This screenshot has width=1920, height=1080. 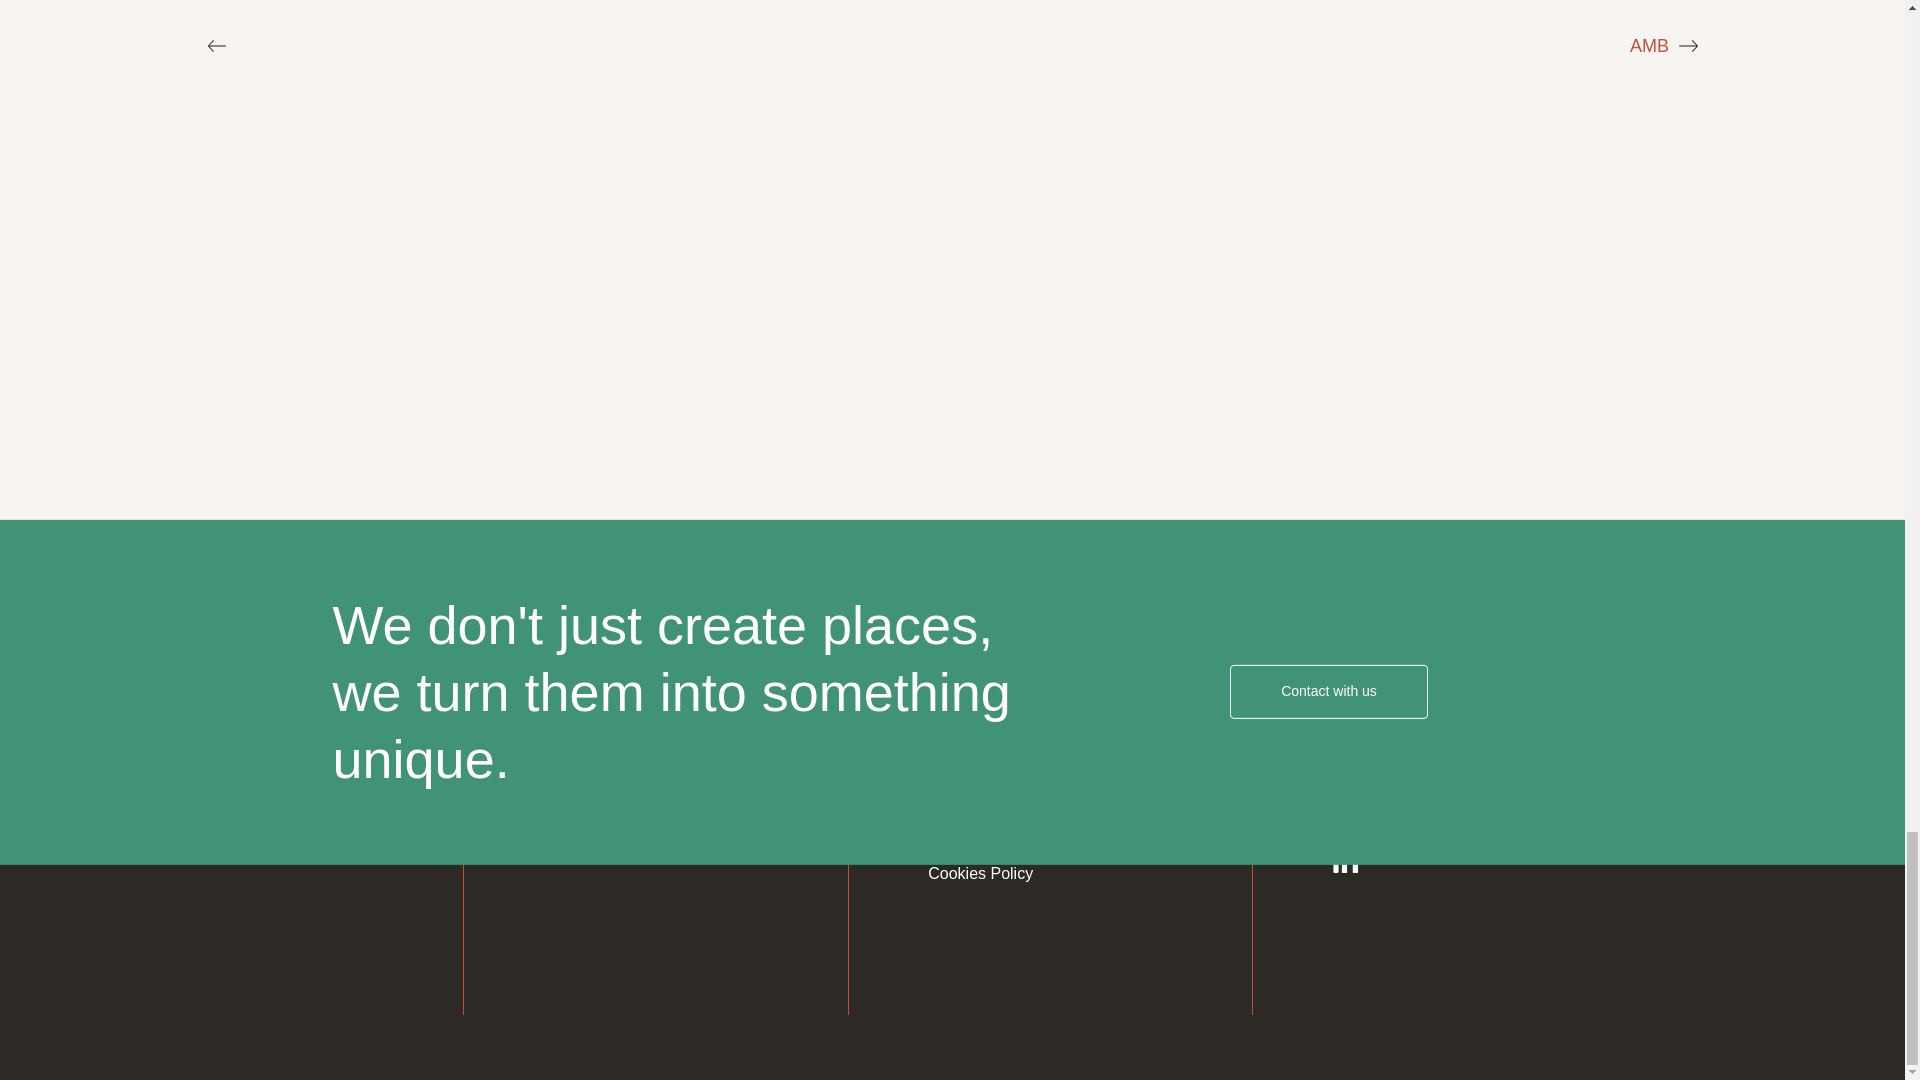 I want to click on ES Group, so click(x=220, y=662).